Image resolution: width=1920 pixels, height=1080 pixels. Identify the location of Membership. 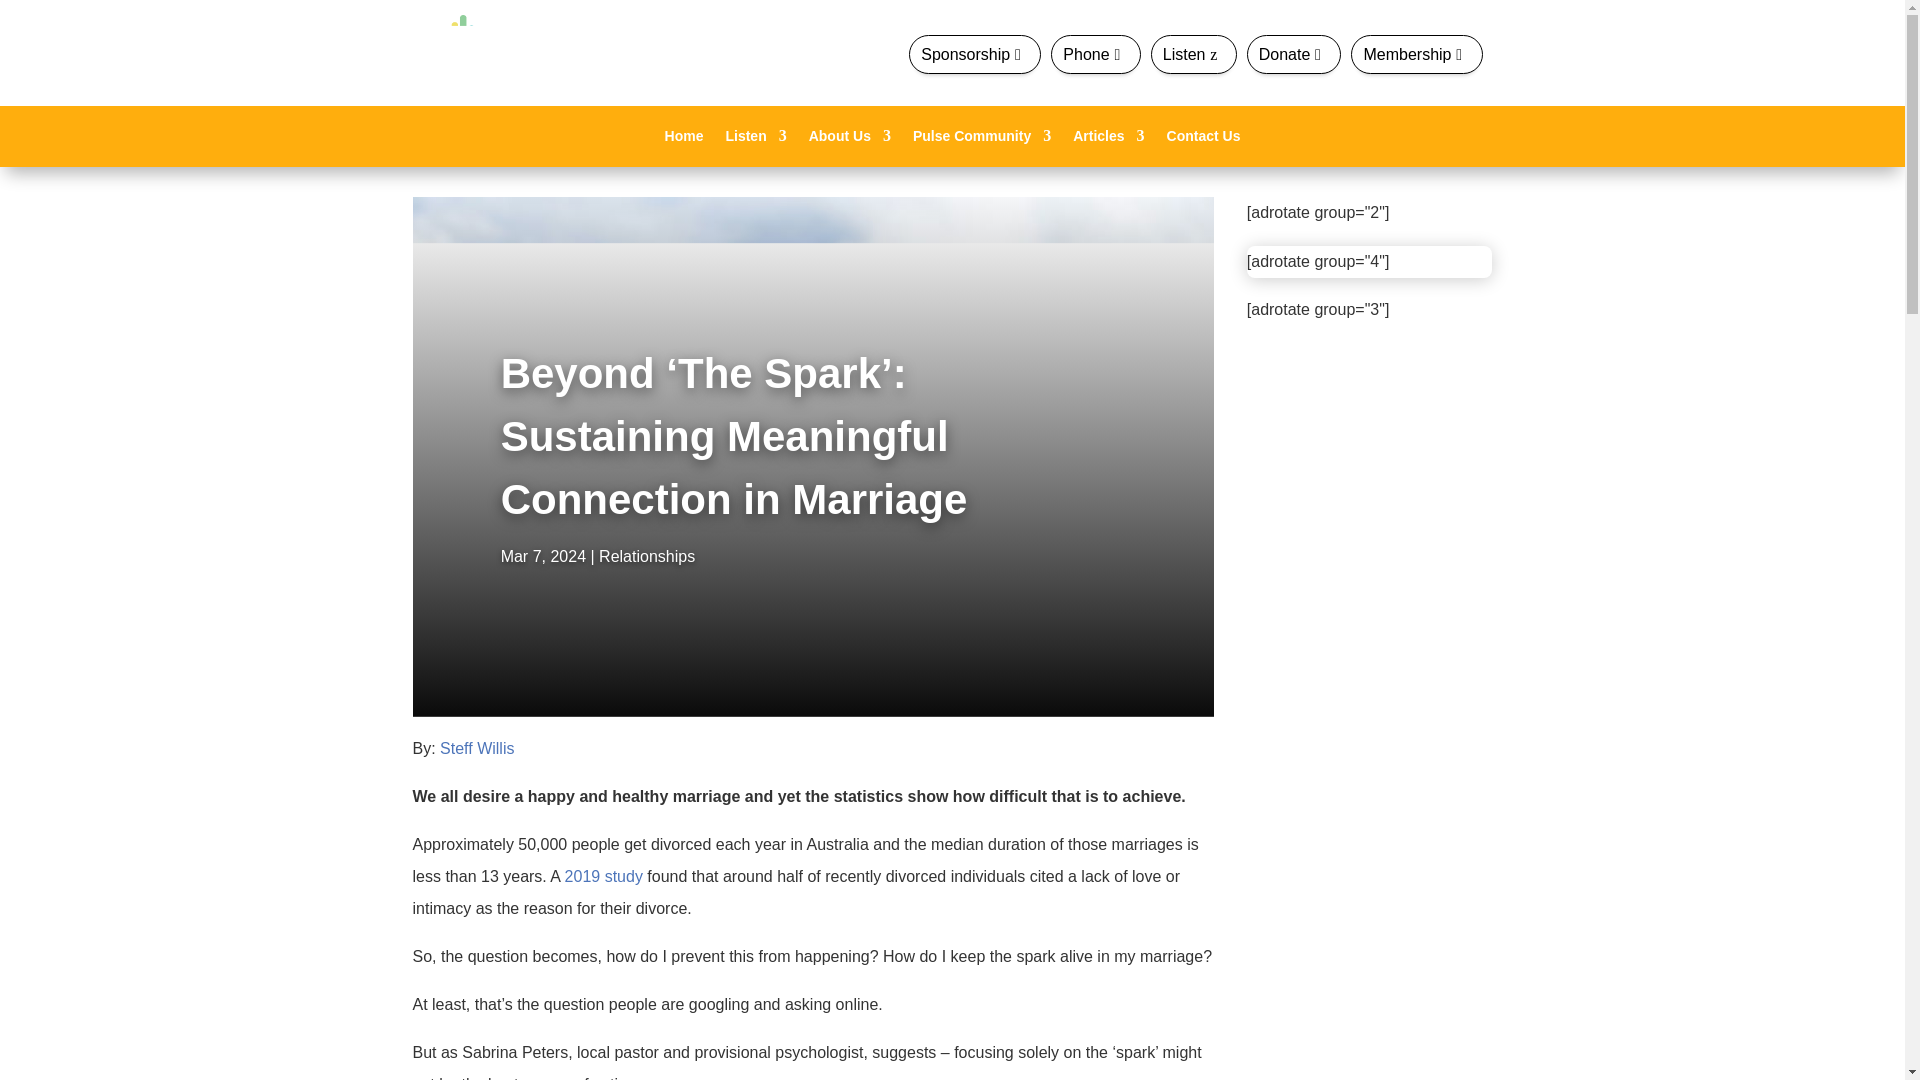
(1416, 54).